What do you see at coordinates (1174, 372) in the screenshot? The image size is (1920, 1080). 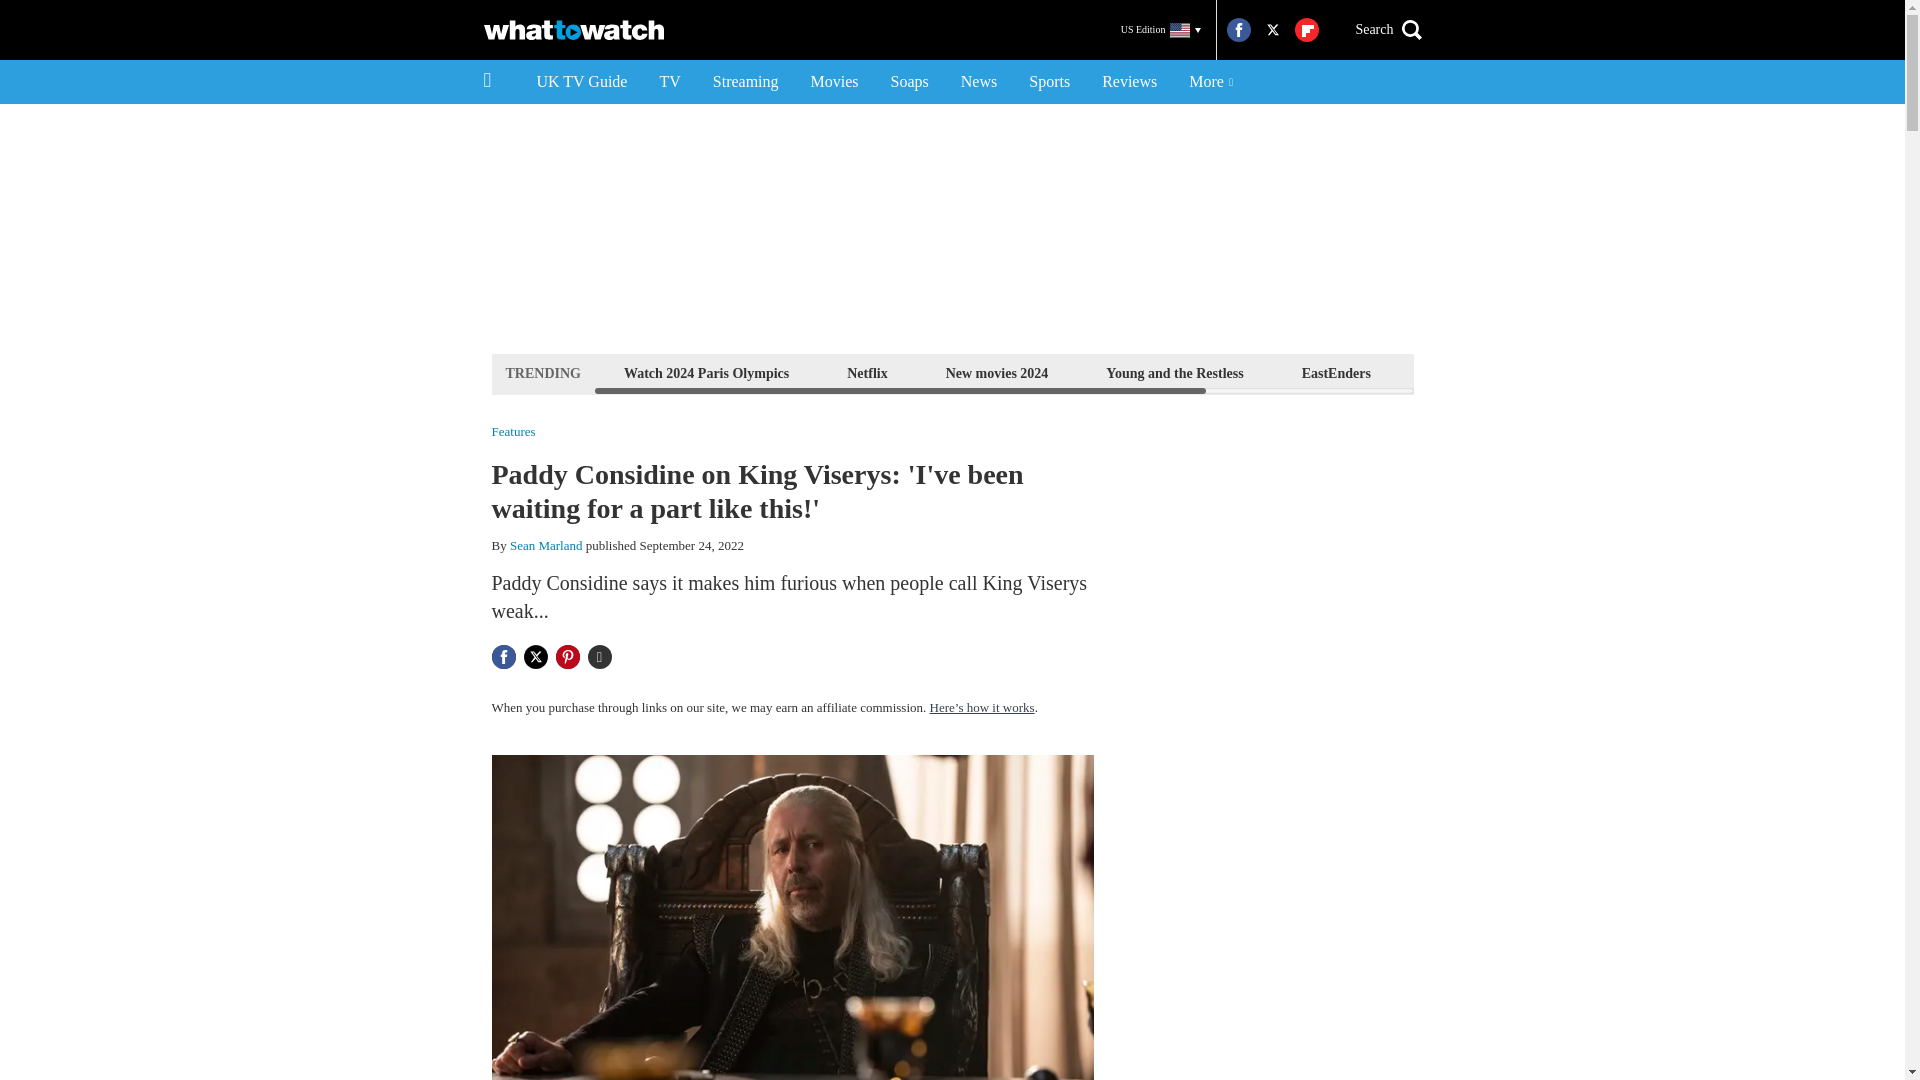 I see `Young and the Restless` at bounding box center [1174, 372].